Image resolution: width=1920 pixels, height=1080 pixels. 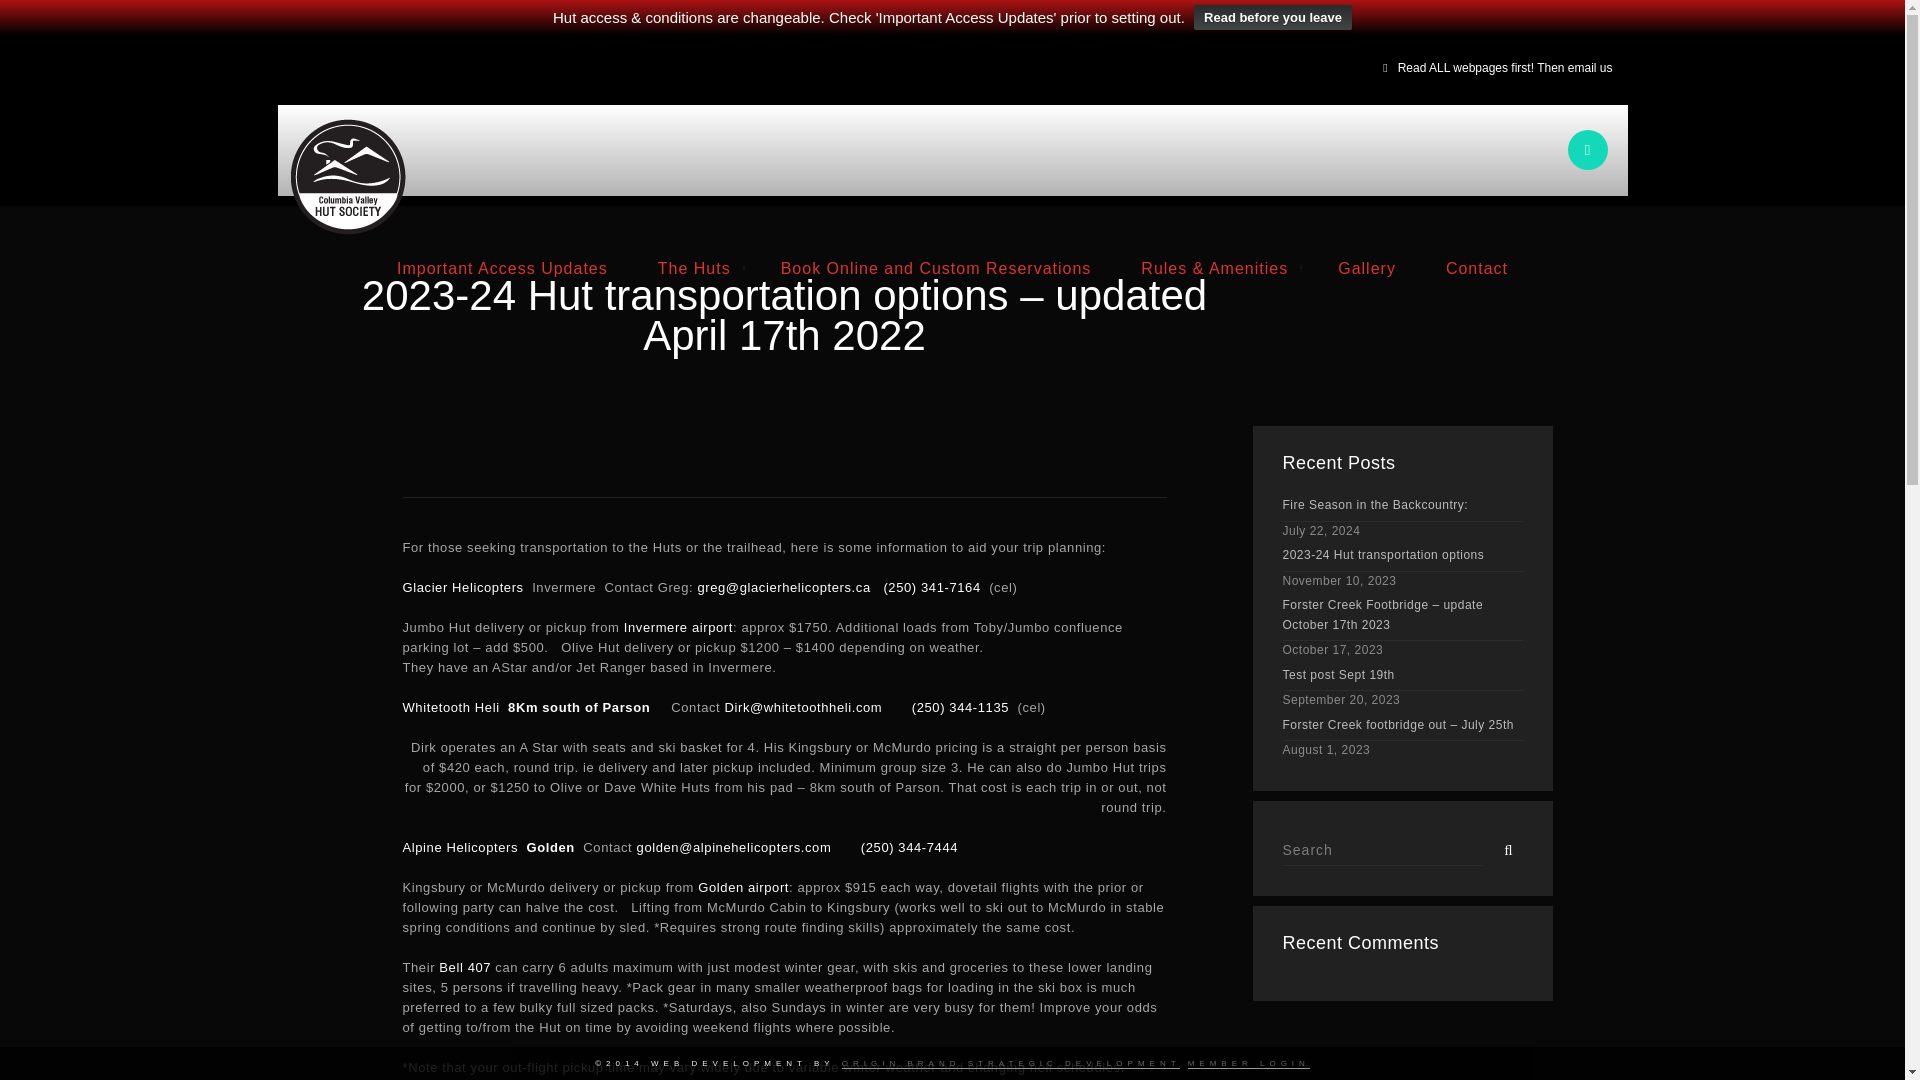 I want to click on Contact, so click(x=1476, y=269).